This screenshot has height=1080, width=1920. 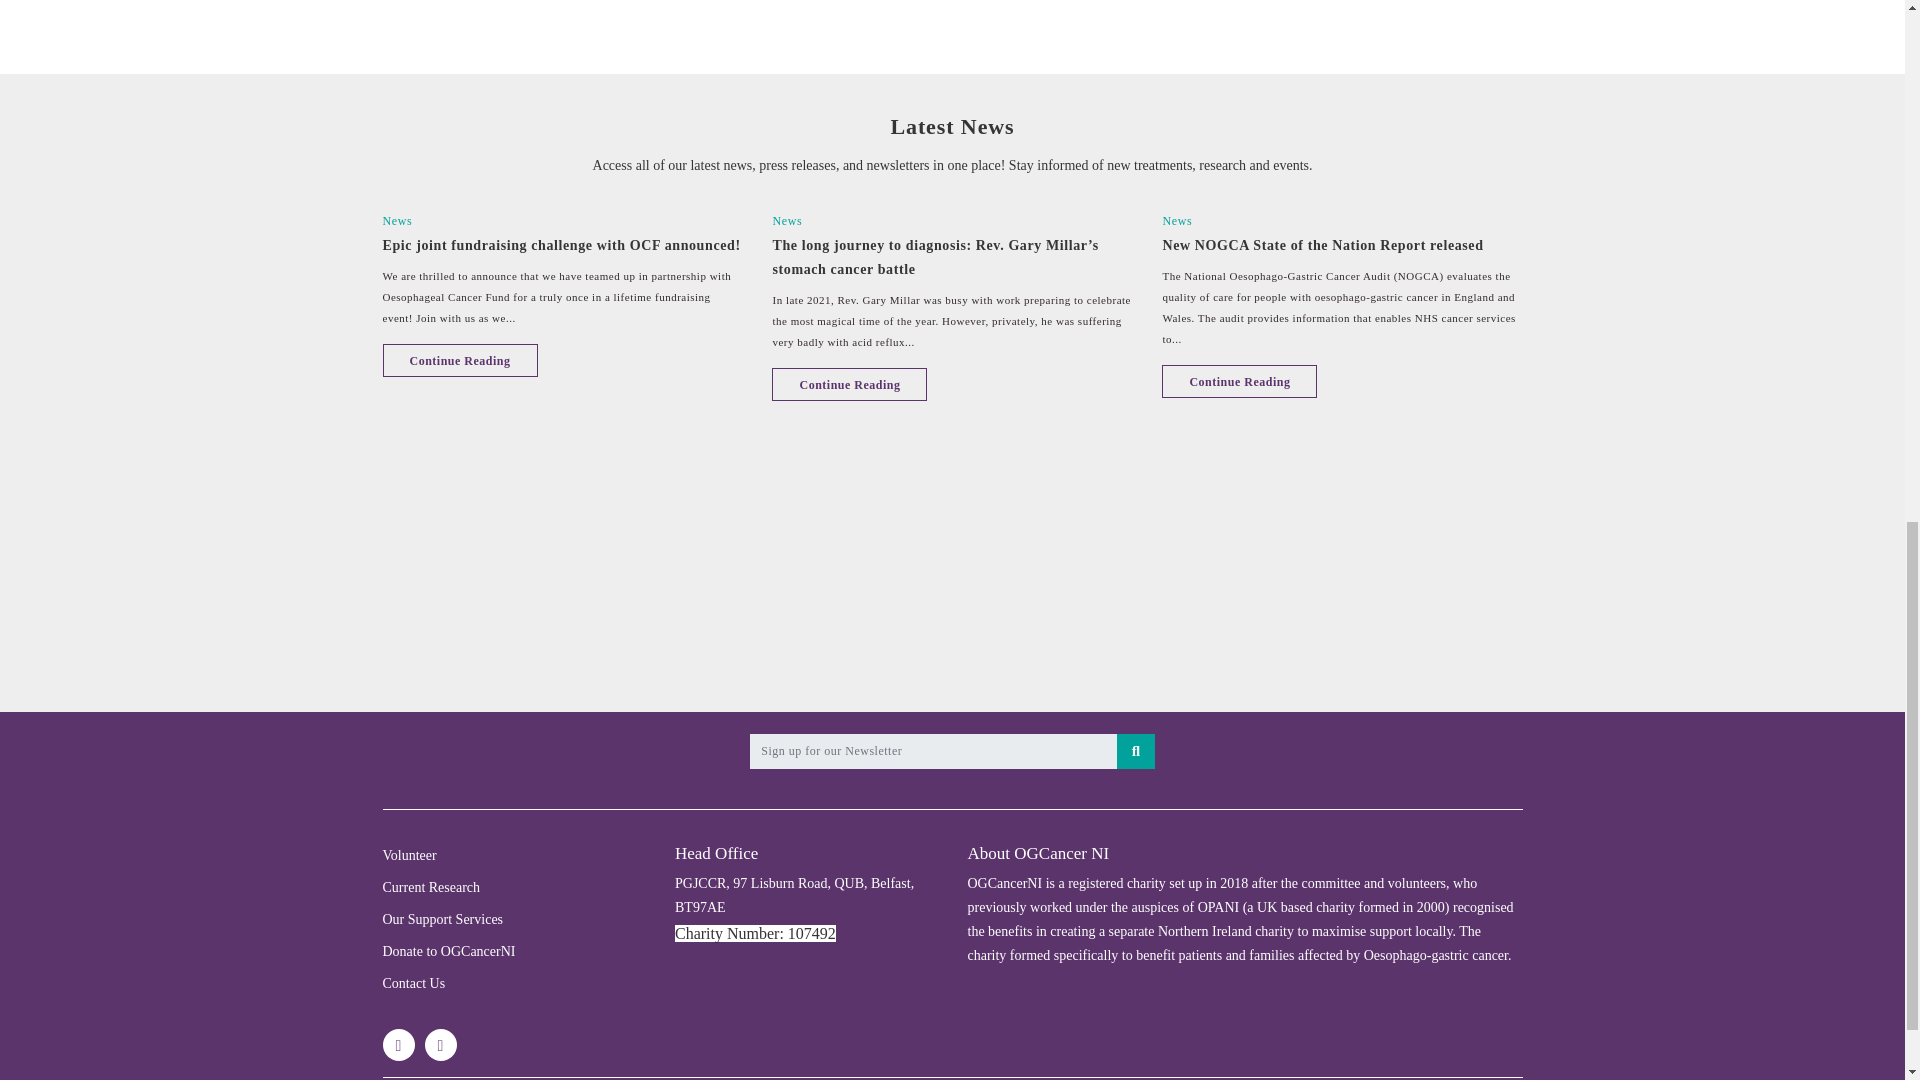 I want to click on Current Research, so click(x=431, y=888).